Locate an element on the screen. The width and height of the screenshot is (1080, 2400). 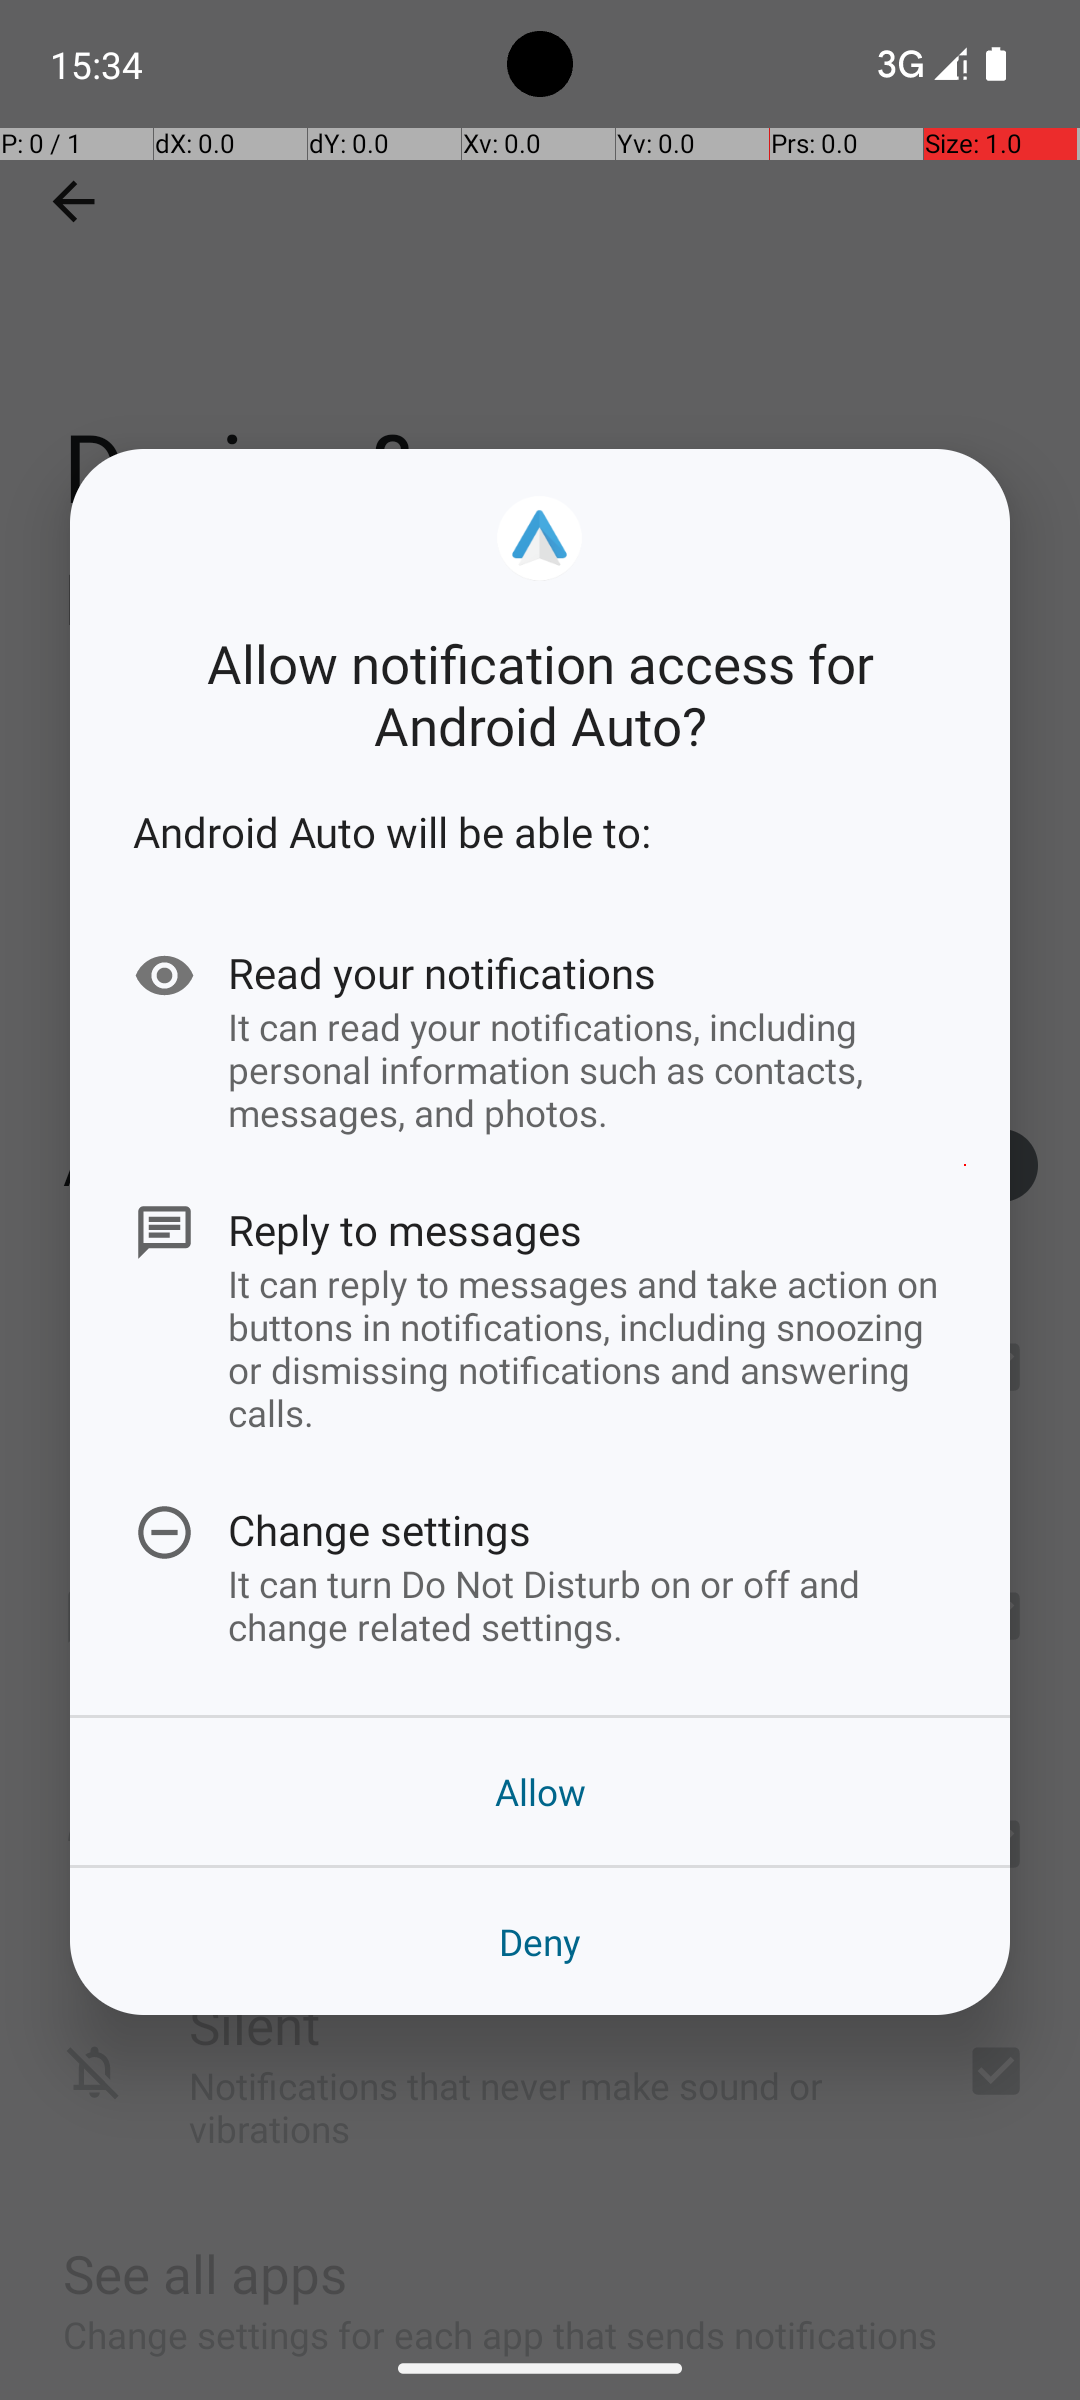
Allow notification access for Android Auto? is located at coordinates (540, 694).